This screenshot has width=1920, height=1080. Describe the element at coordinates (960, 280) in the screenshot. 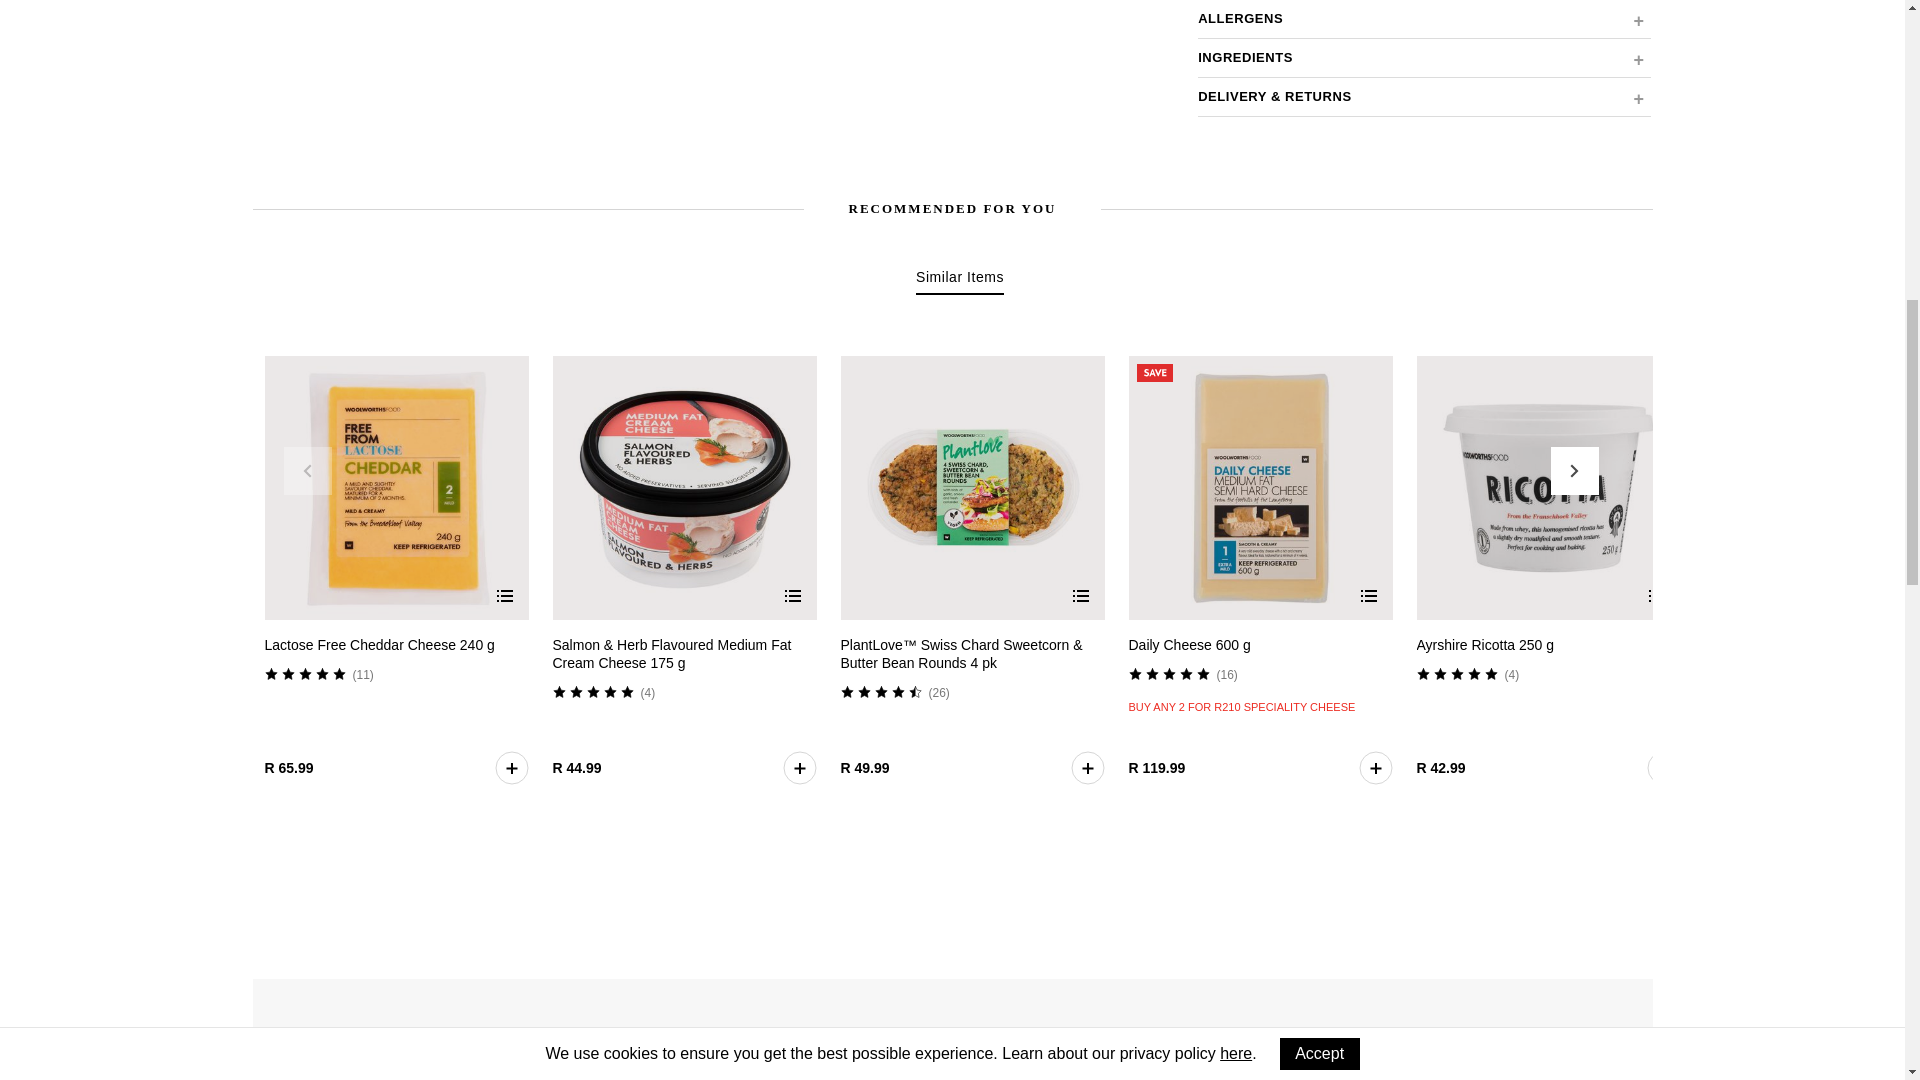

I see `Similar Items` at that location.